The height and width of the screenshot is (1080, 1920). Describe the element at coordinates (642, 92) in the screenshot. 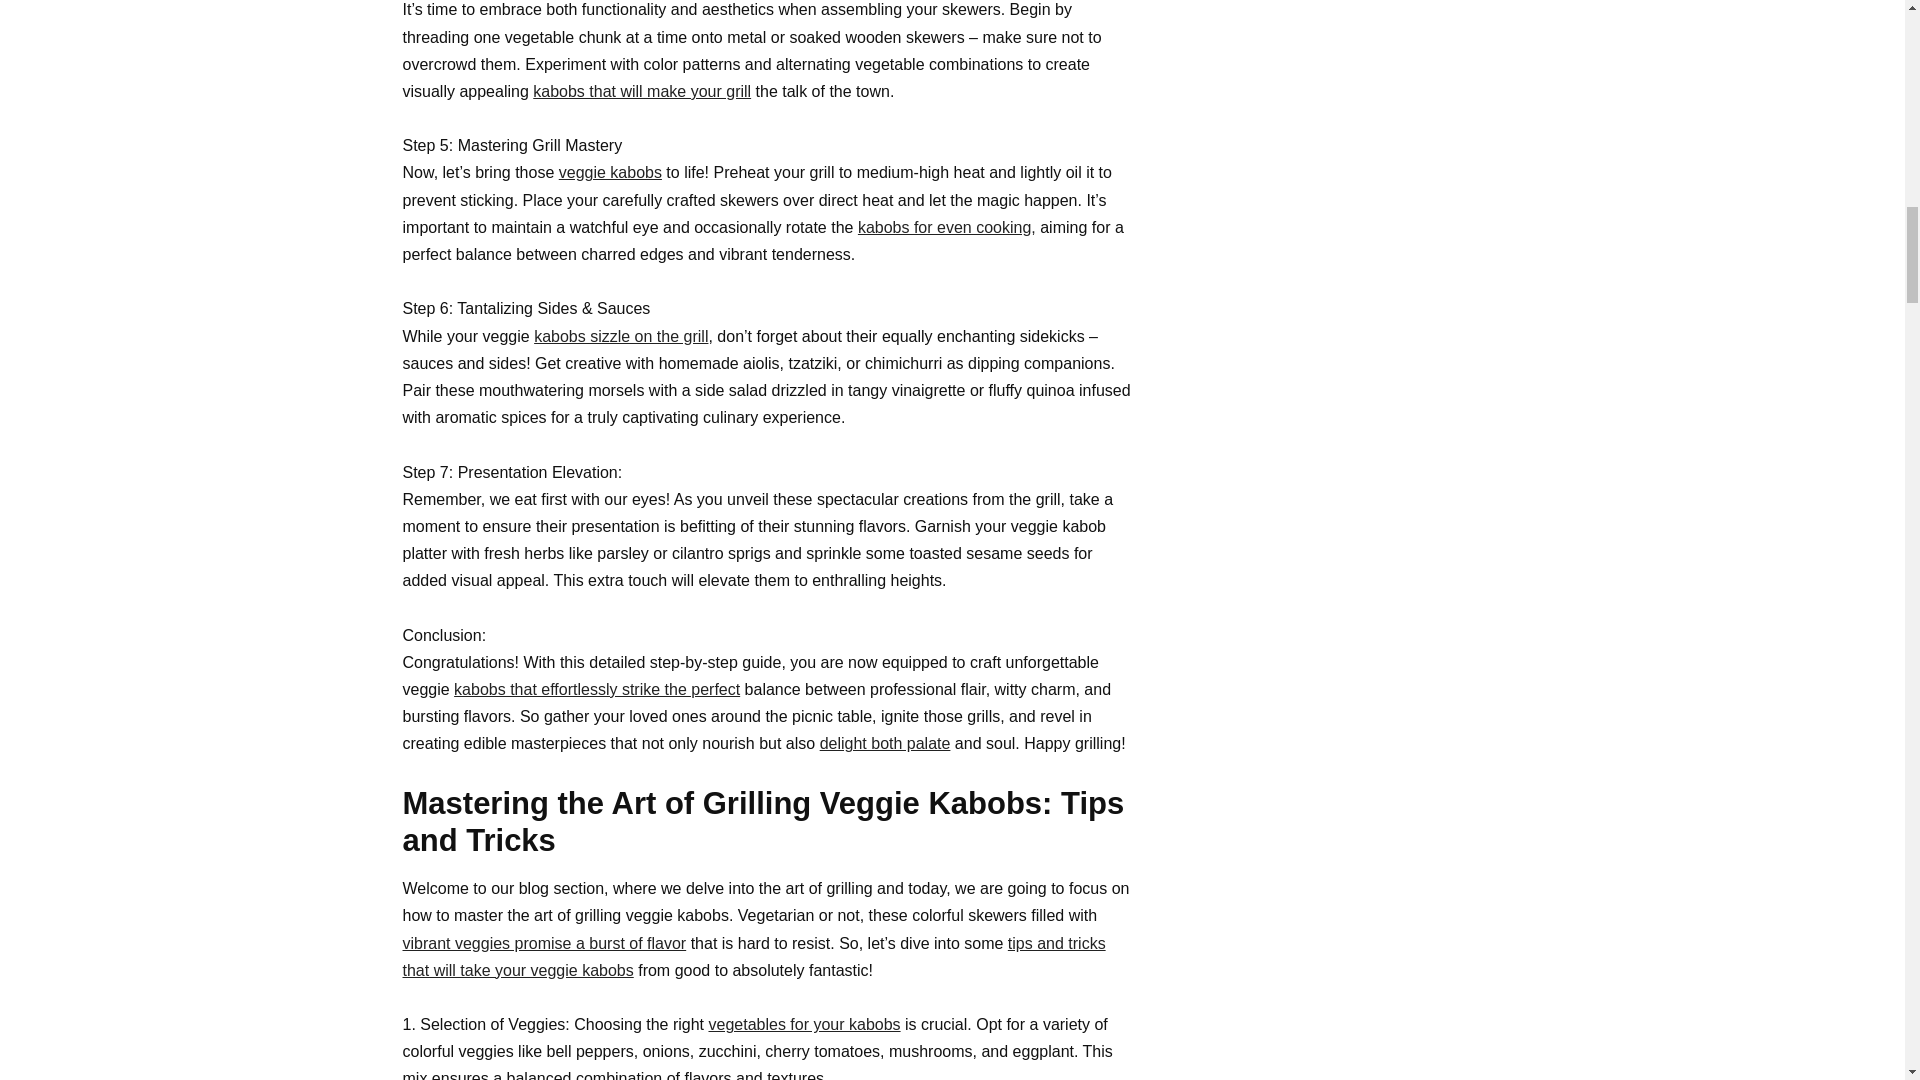

I see `kabobs that will make your grill` at that location.